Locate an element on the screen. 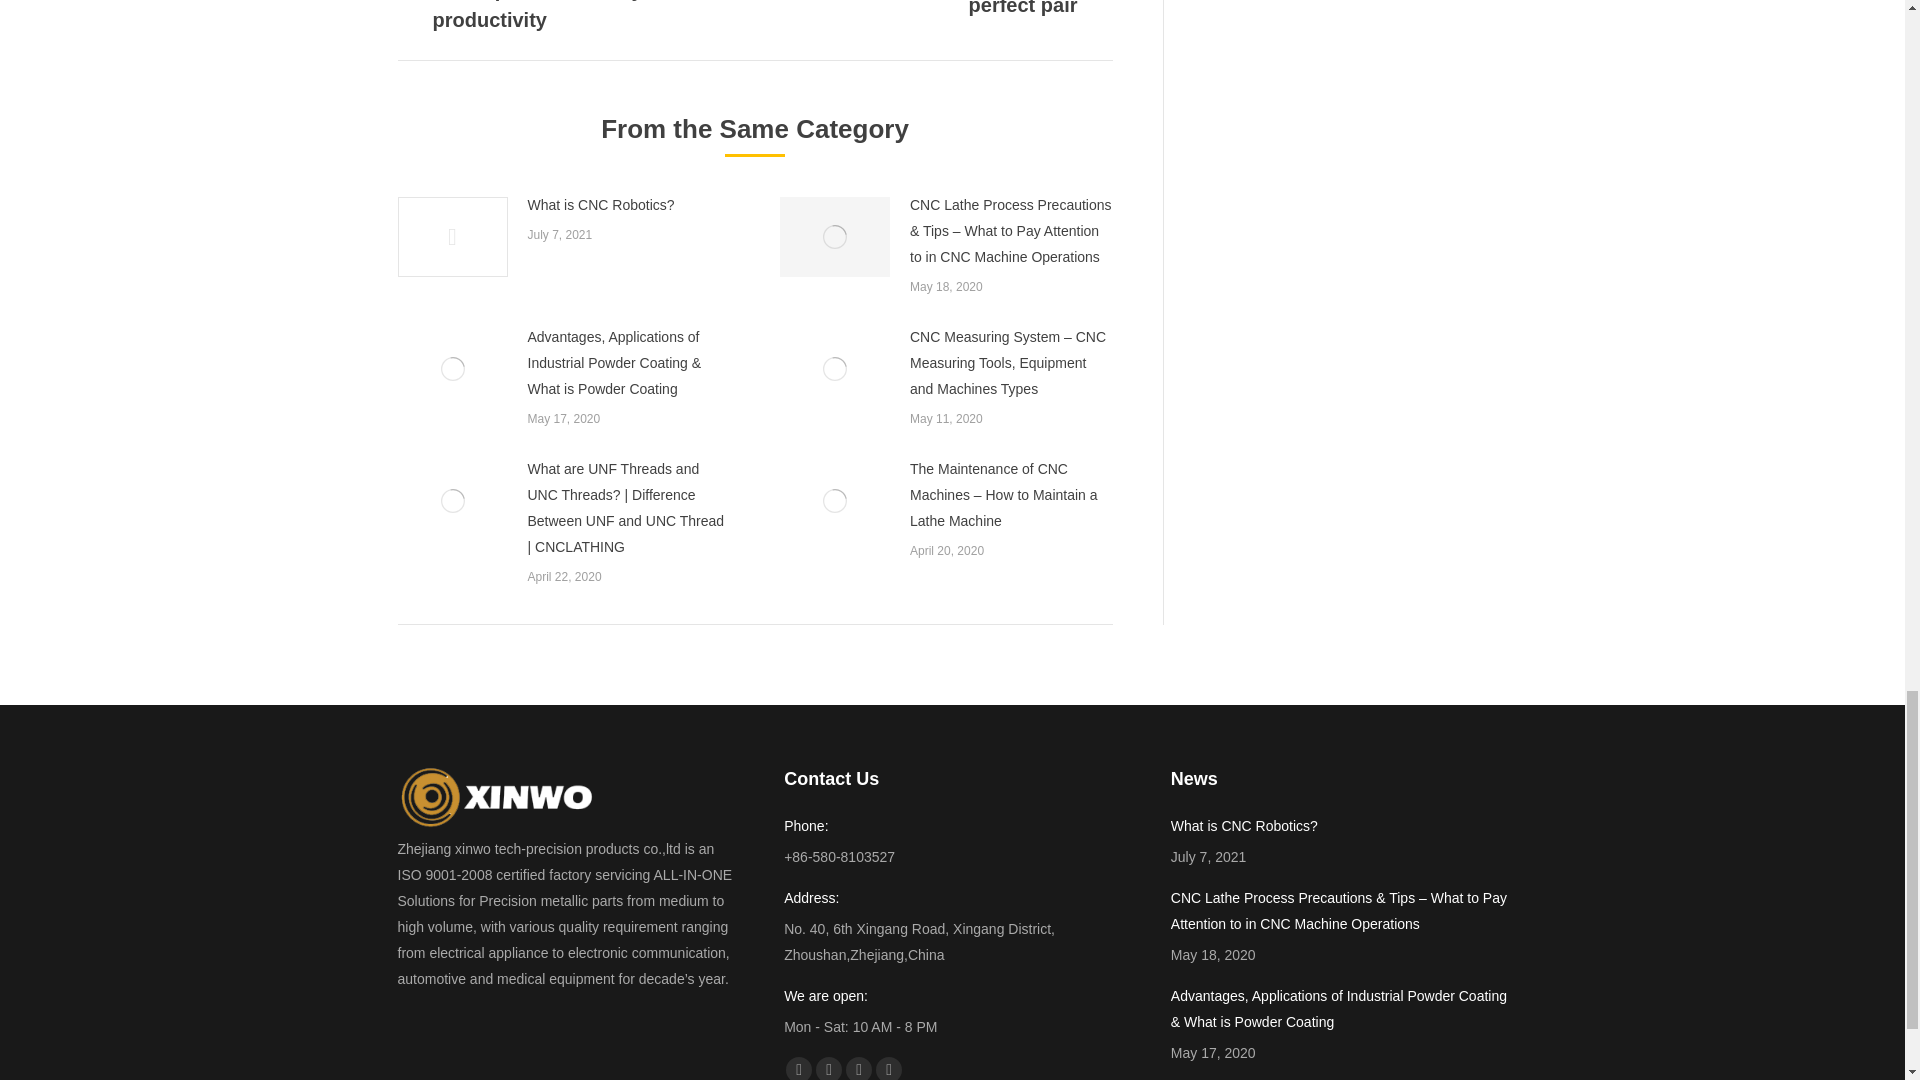 This screenshot has height=1080, width=1920. Facebook page opens in new window is located at coordinates (798, 1068).